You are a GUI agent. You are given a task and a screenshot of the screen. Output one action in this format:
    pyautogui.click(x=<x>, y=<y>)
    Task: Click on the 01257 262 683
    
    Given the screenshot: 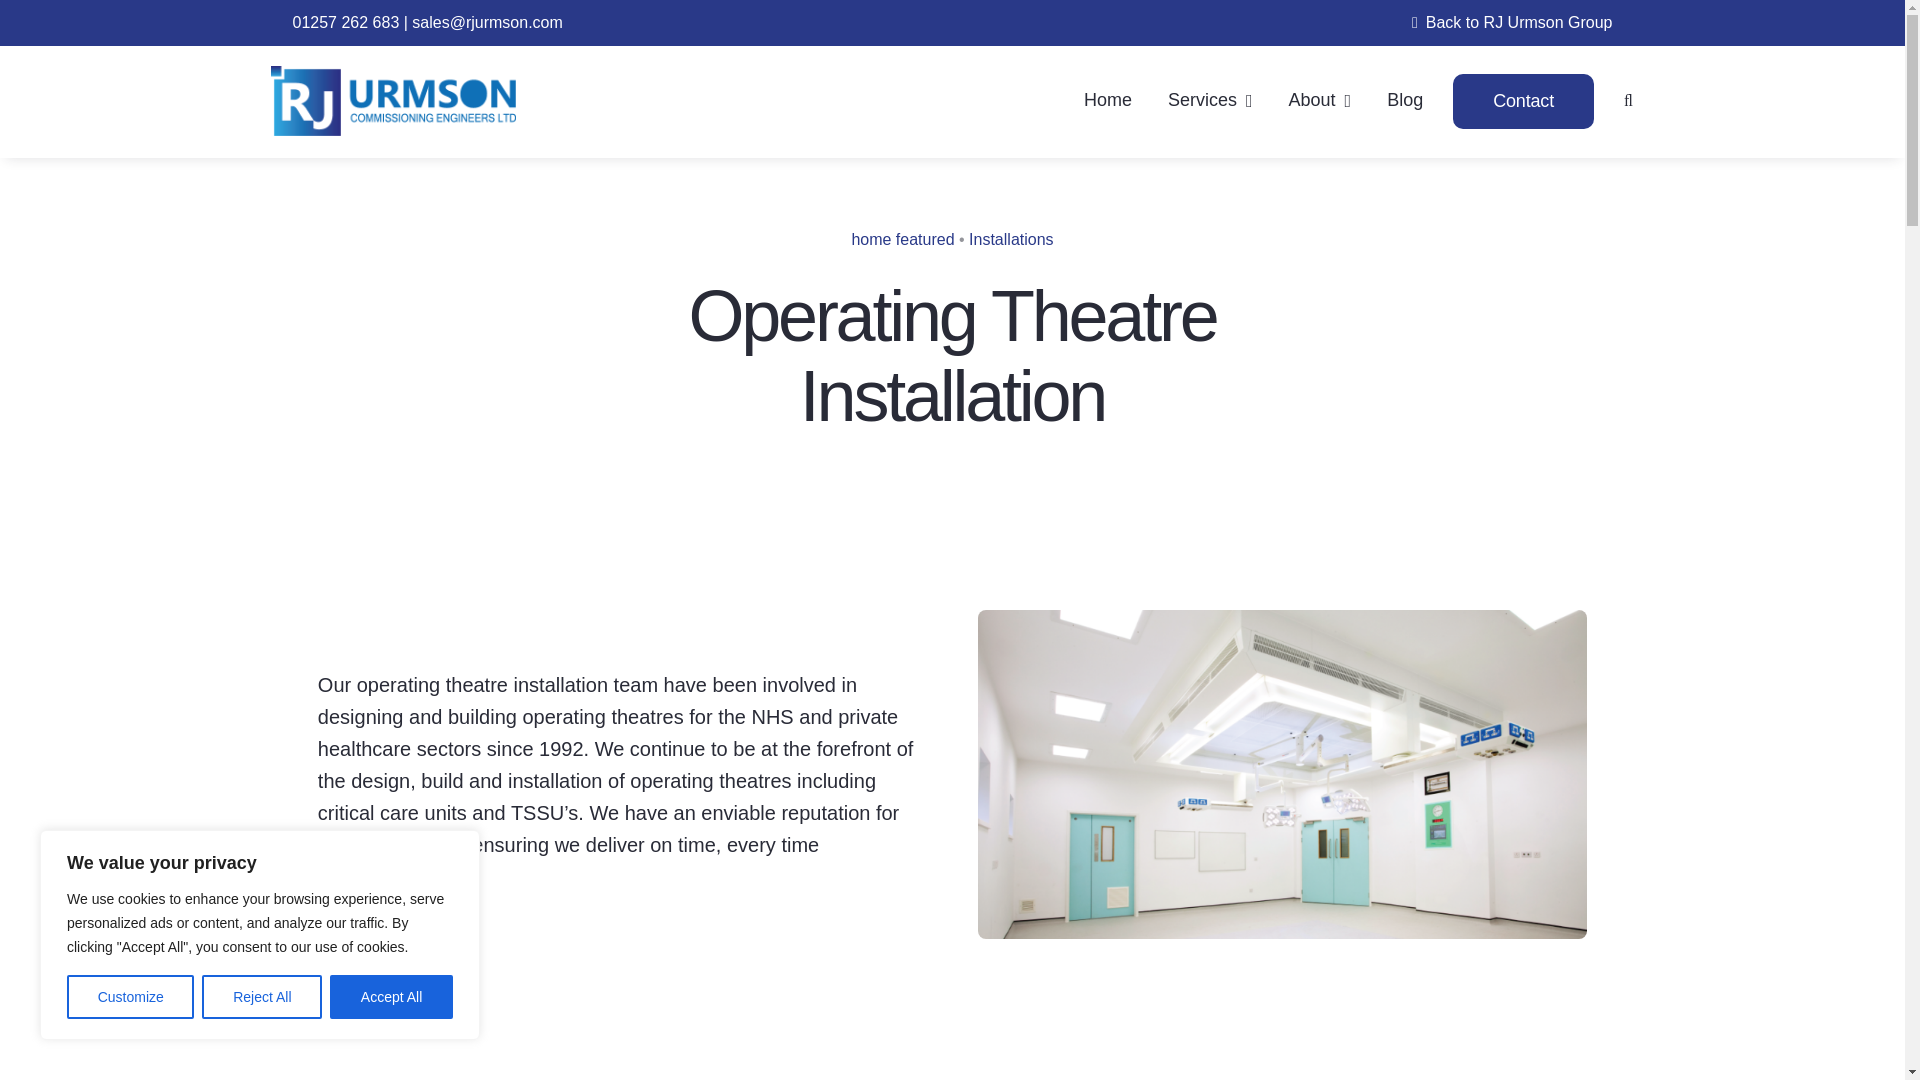 What is the action you would take?
    pyautogui.click(x=345, y=22)
    